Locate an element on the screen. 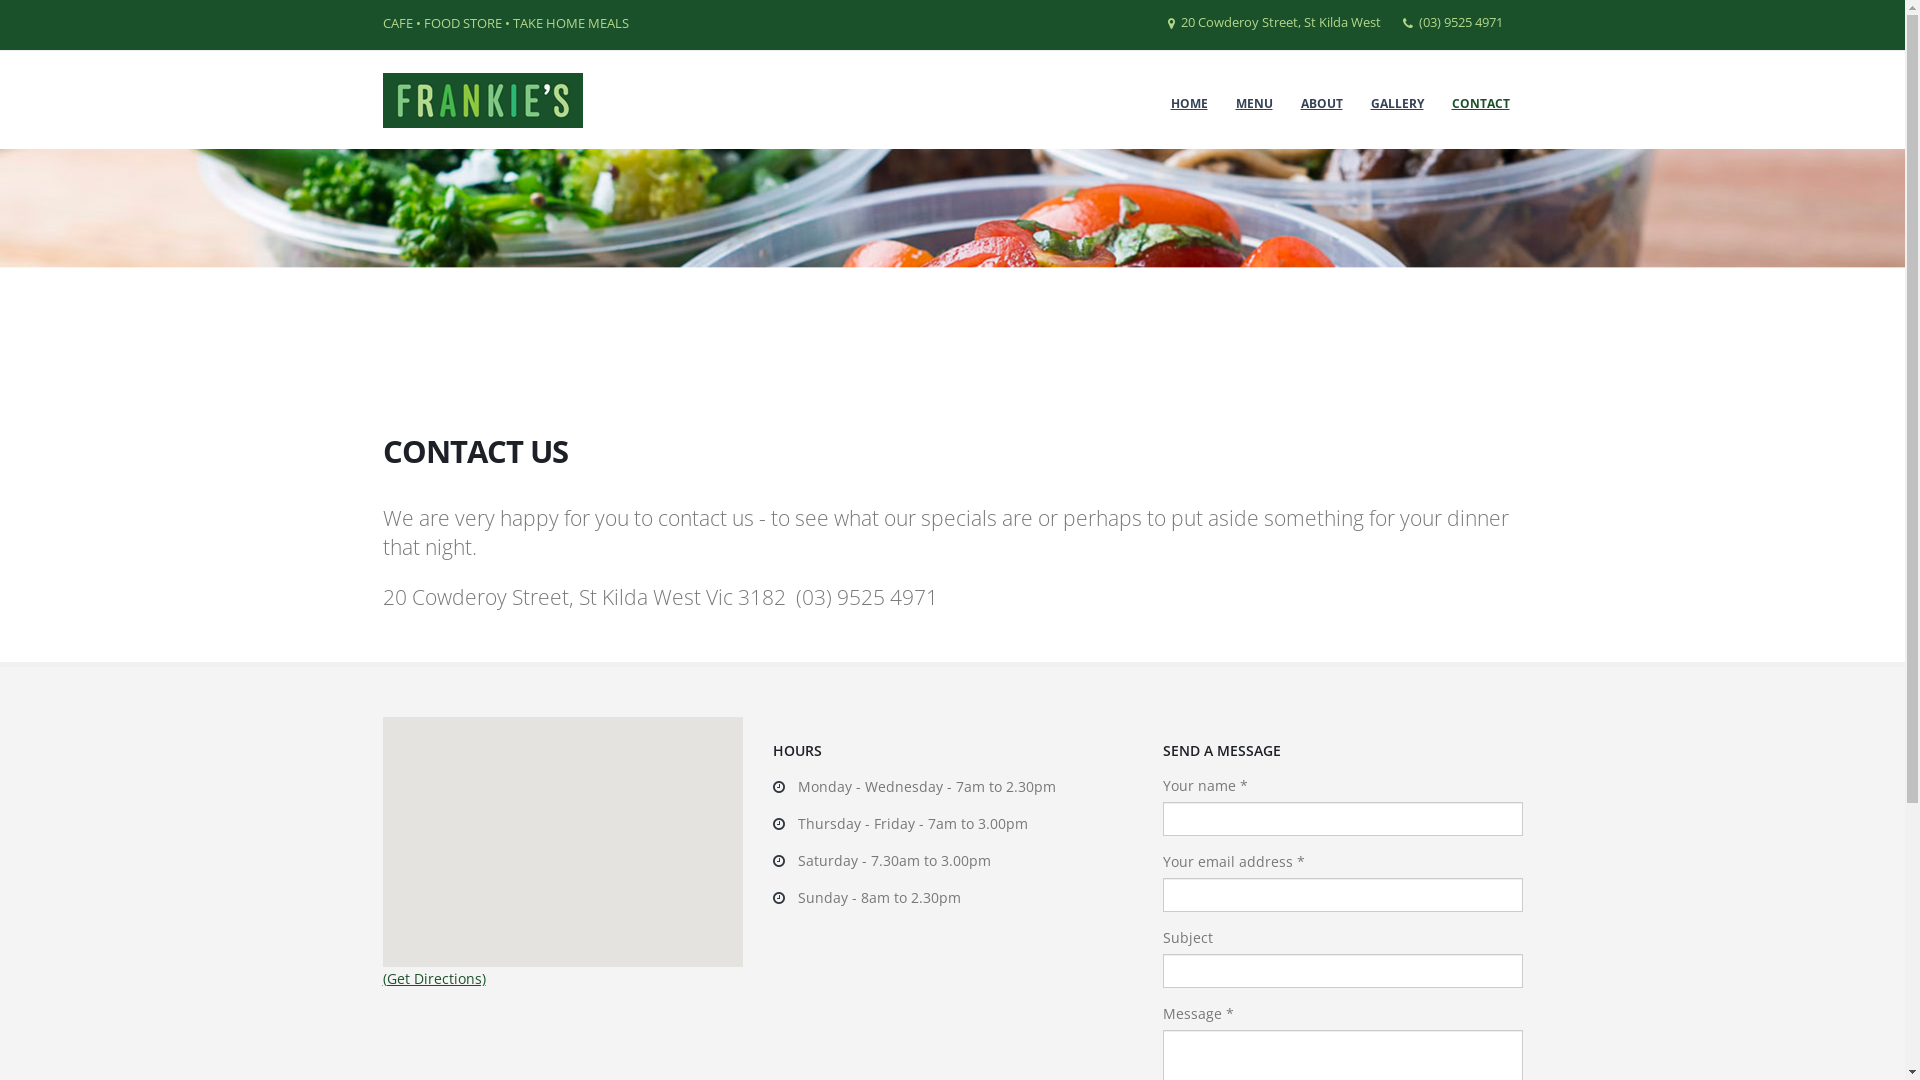  GALLERY is located at coordinates (1398, 104).